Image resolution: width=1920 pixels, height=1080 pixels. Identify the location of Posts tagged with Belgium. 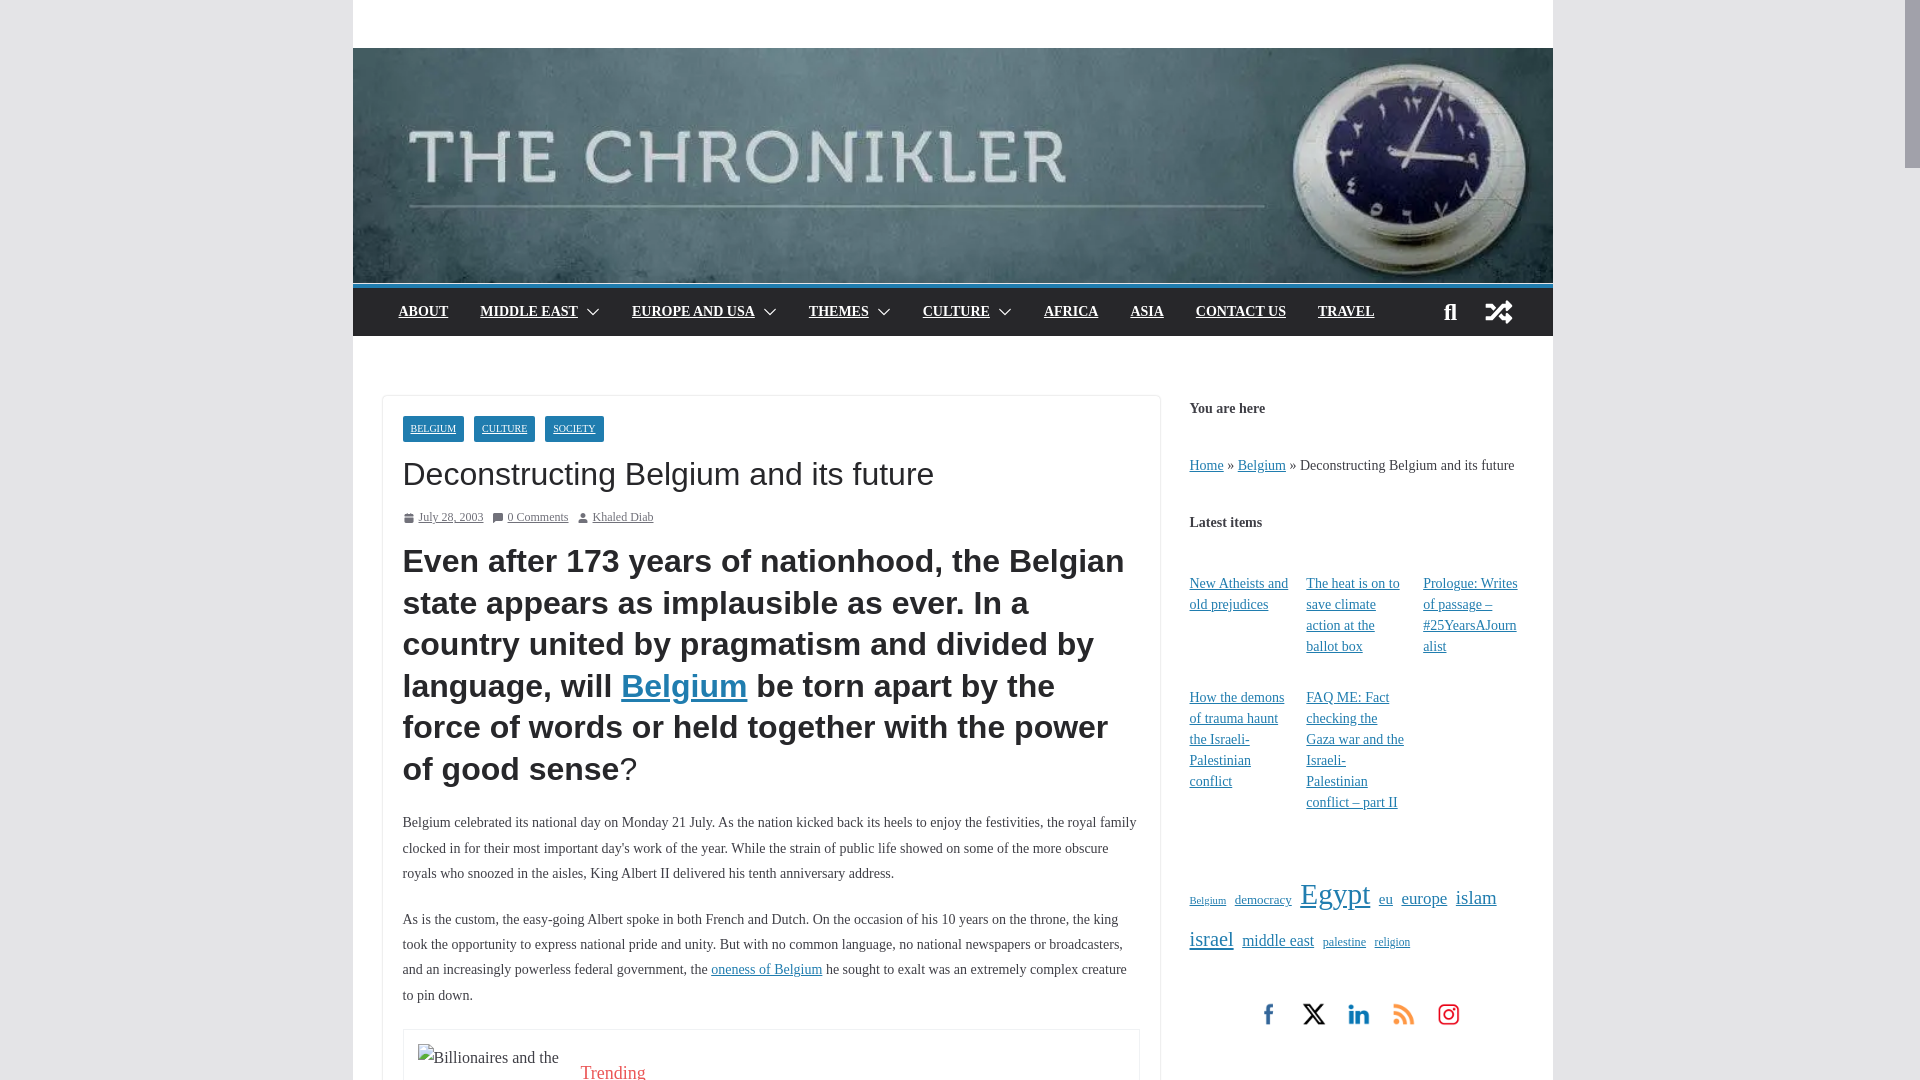
(683, 686).